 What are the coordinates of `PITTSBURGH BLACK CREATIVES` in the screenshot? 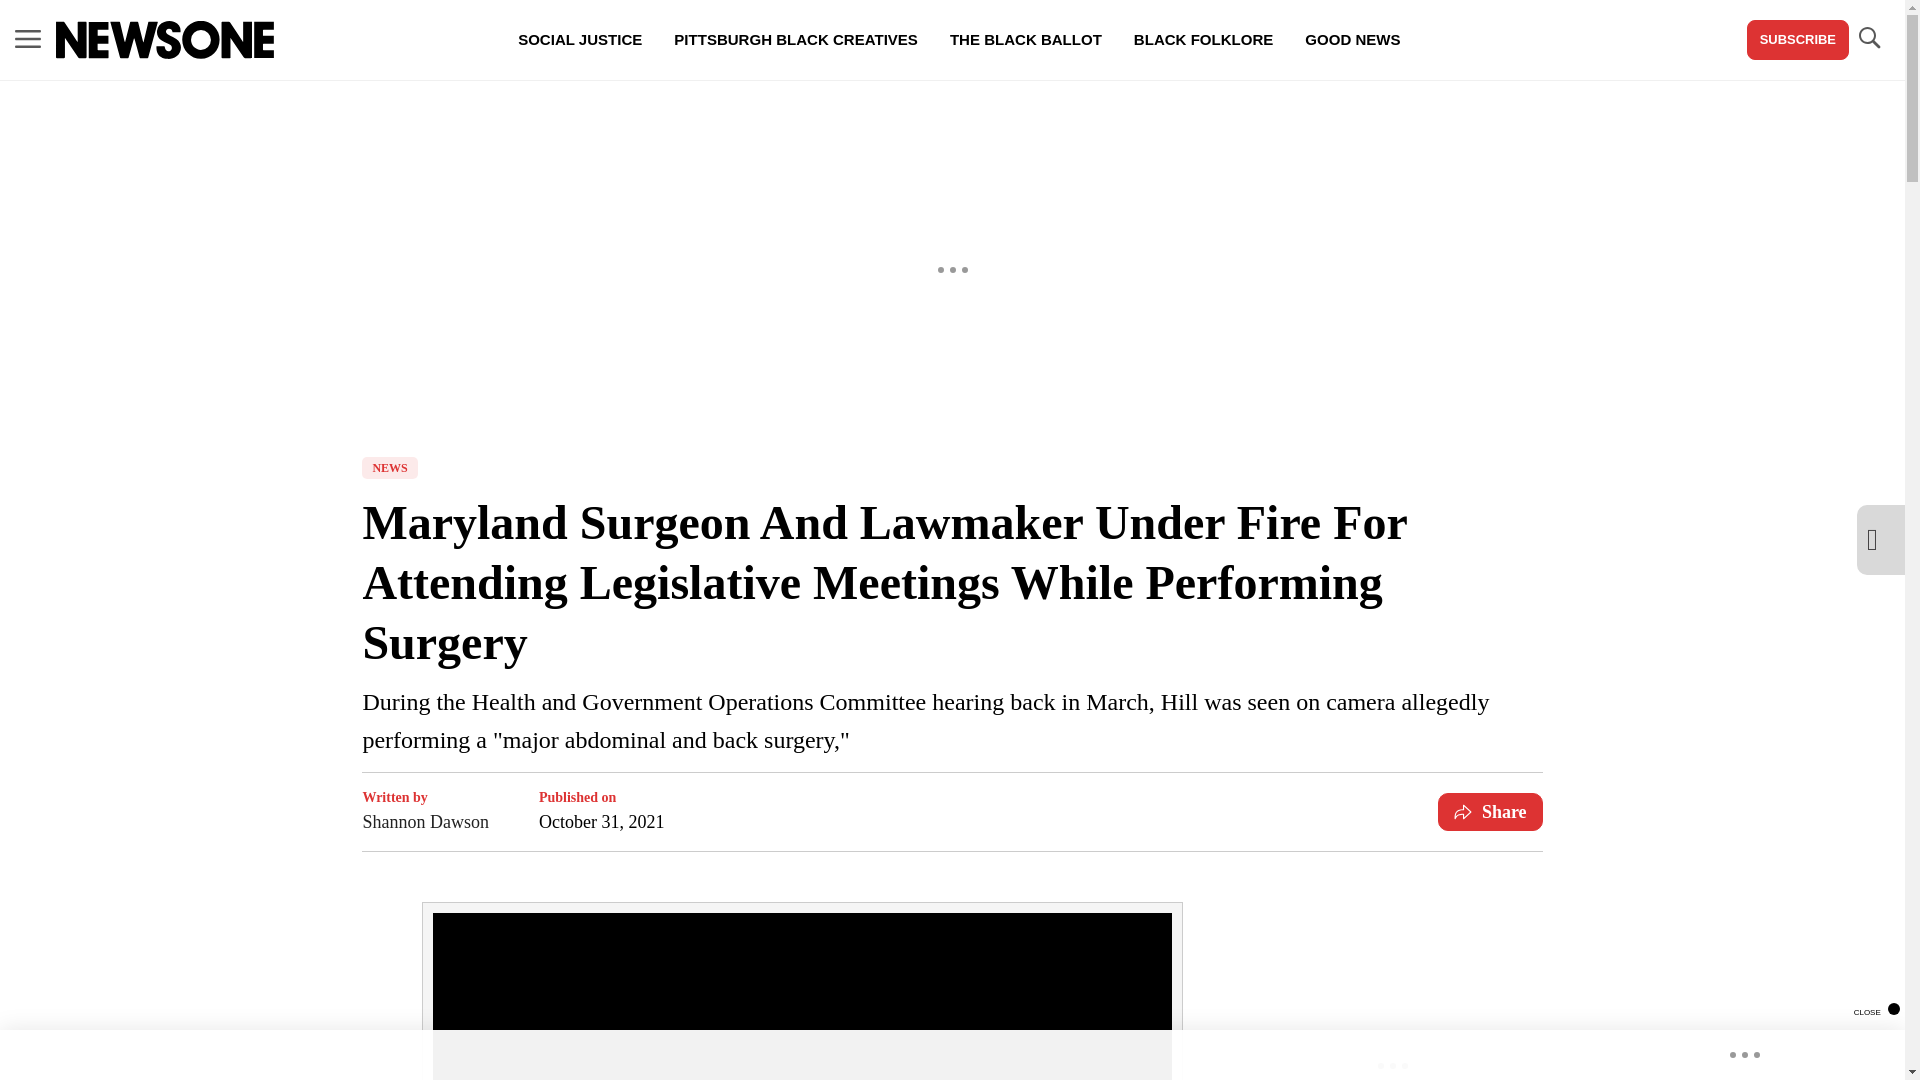 It's located at (796, 40).